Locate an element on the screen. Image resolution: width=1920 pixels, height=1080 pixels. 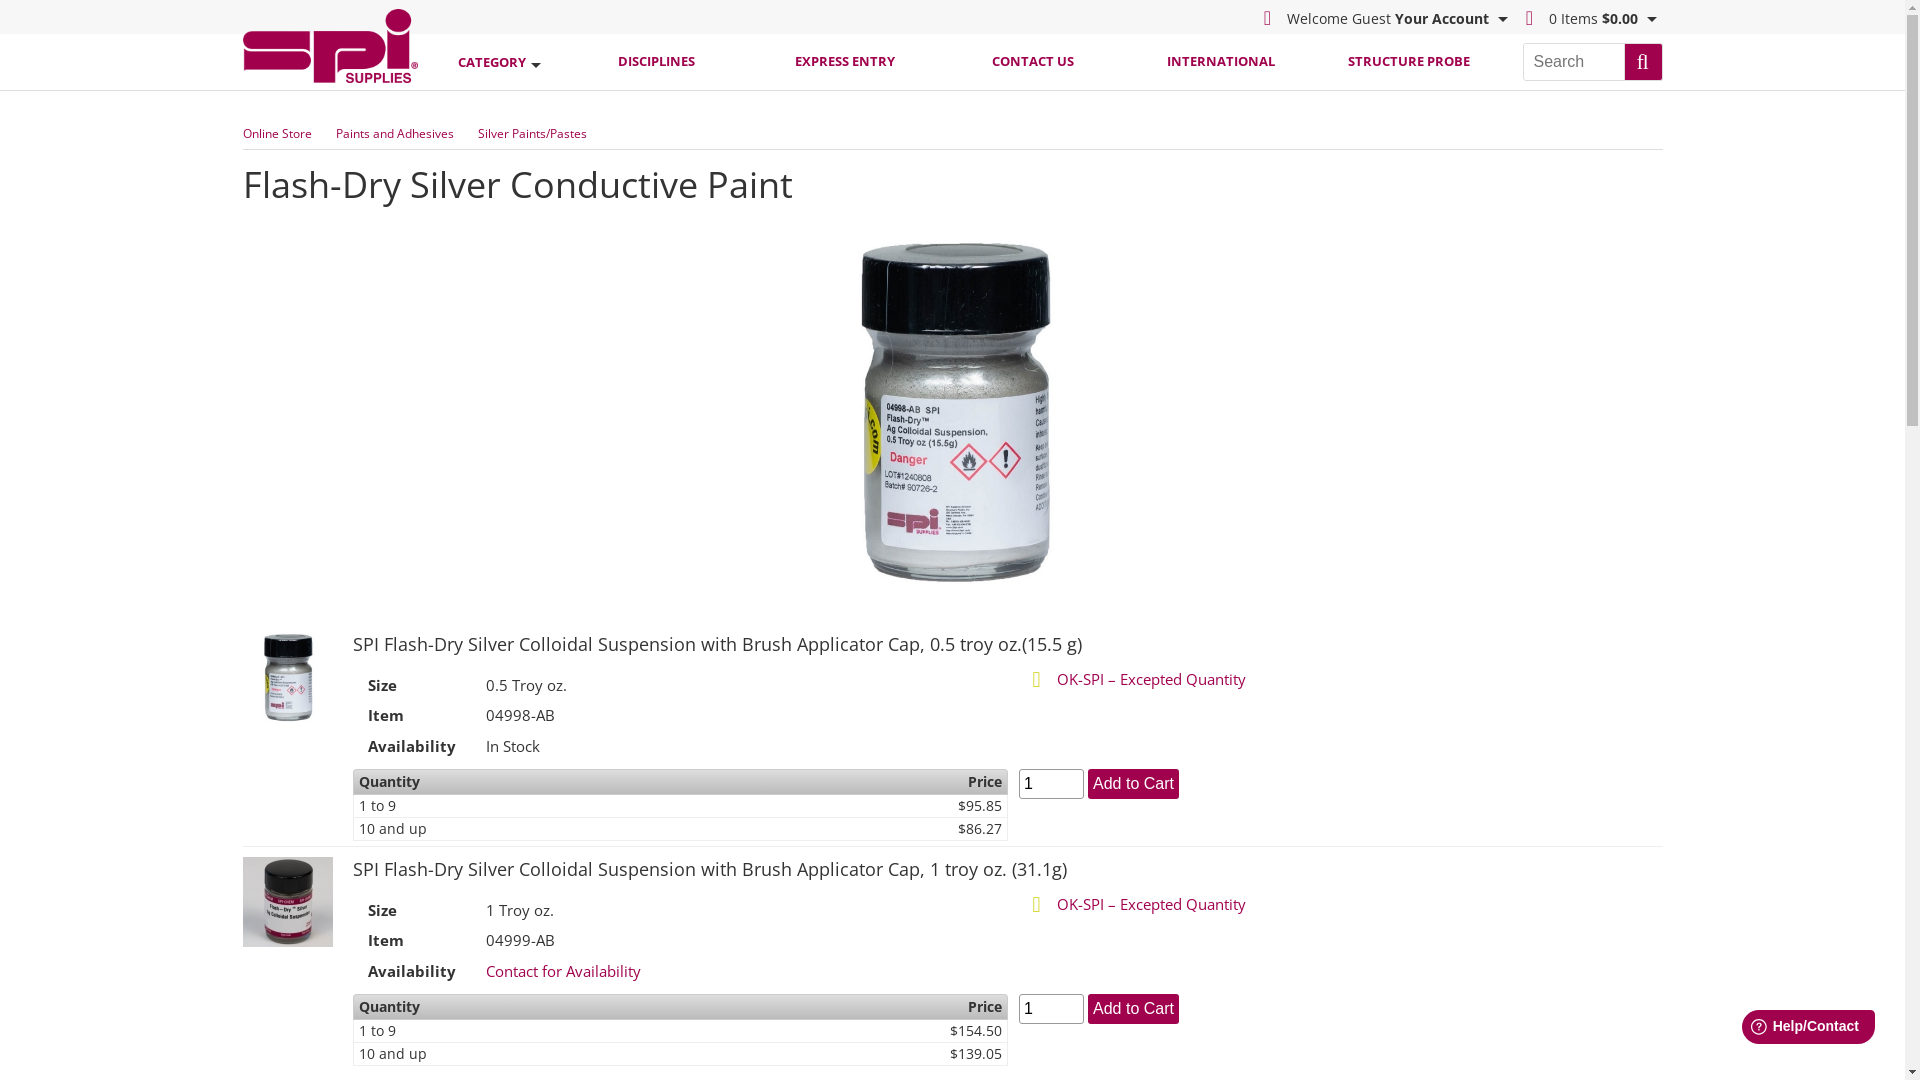
Click to expand is located at coordinates (288, 677).